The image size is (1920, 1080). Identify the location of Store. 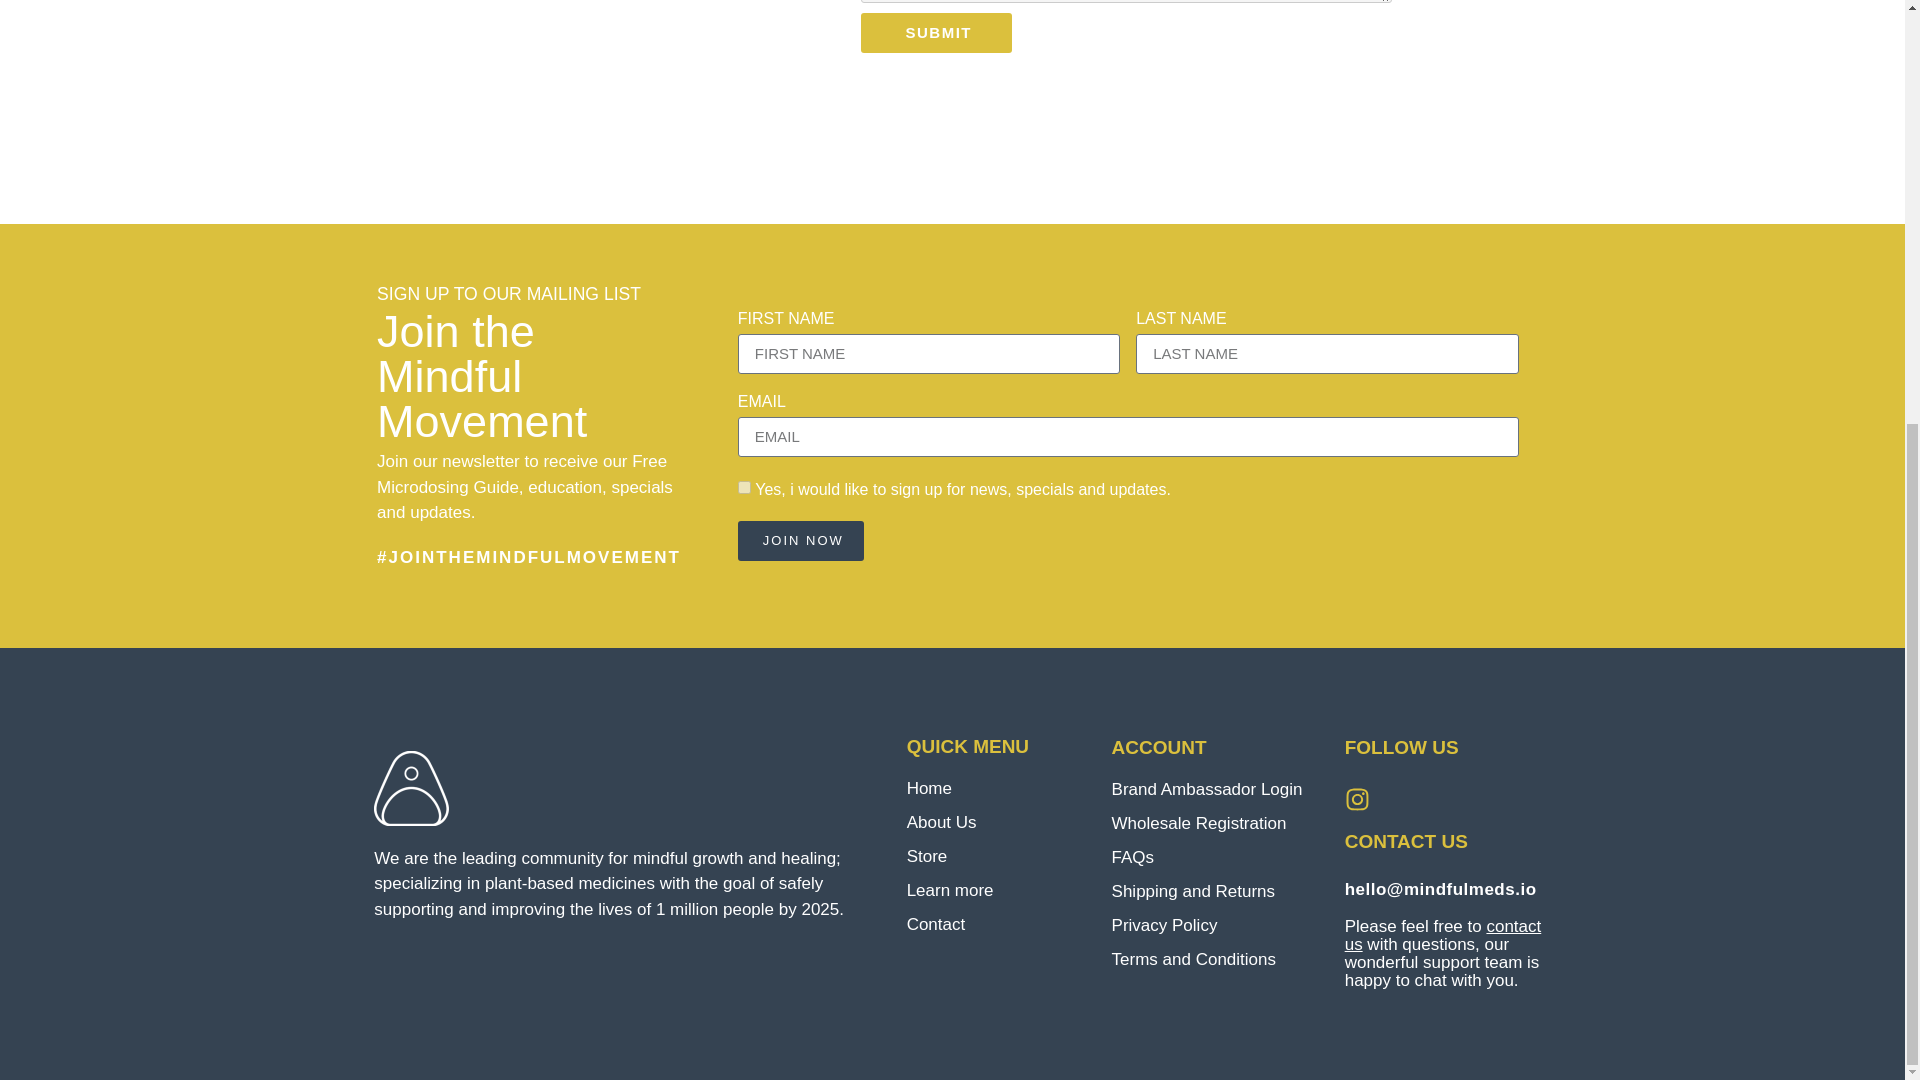
(1000, 856).